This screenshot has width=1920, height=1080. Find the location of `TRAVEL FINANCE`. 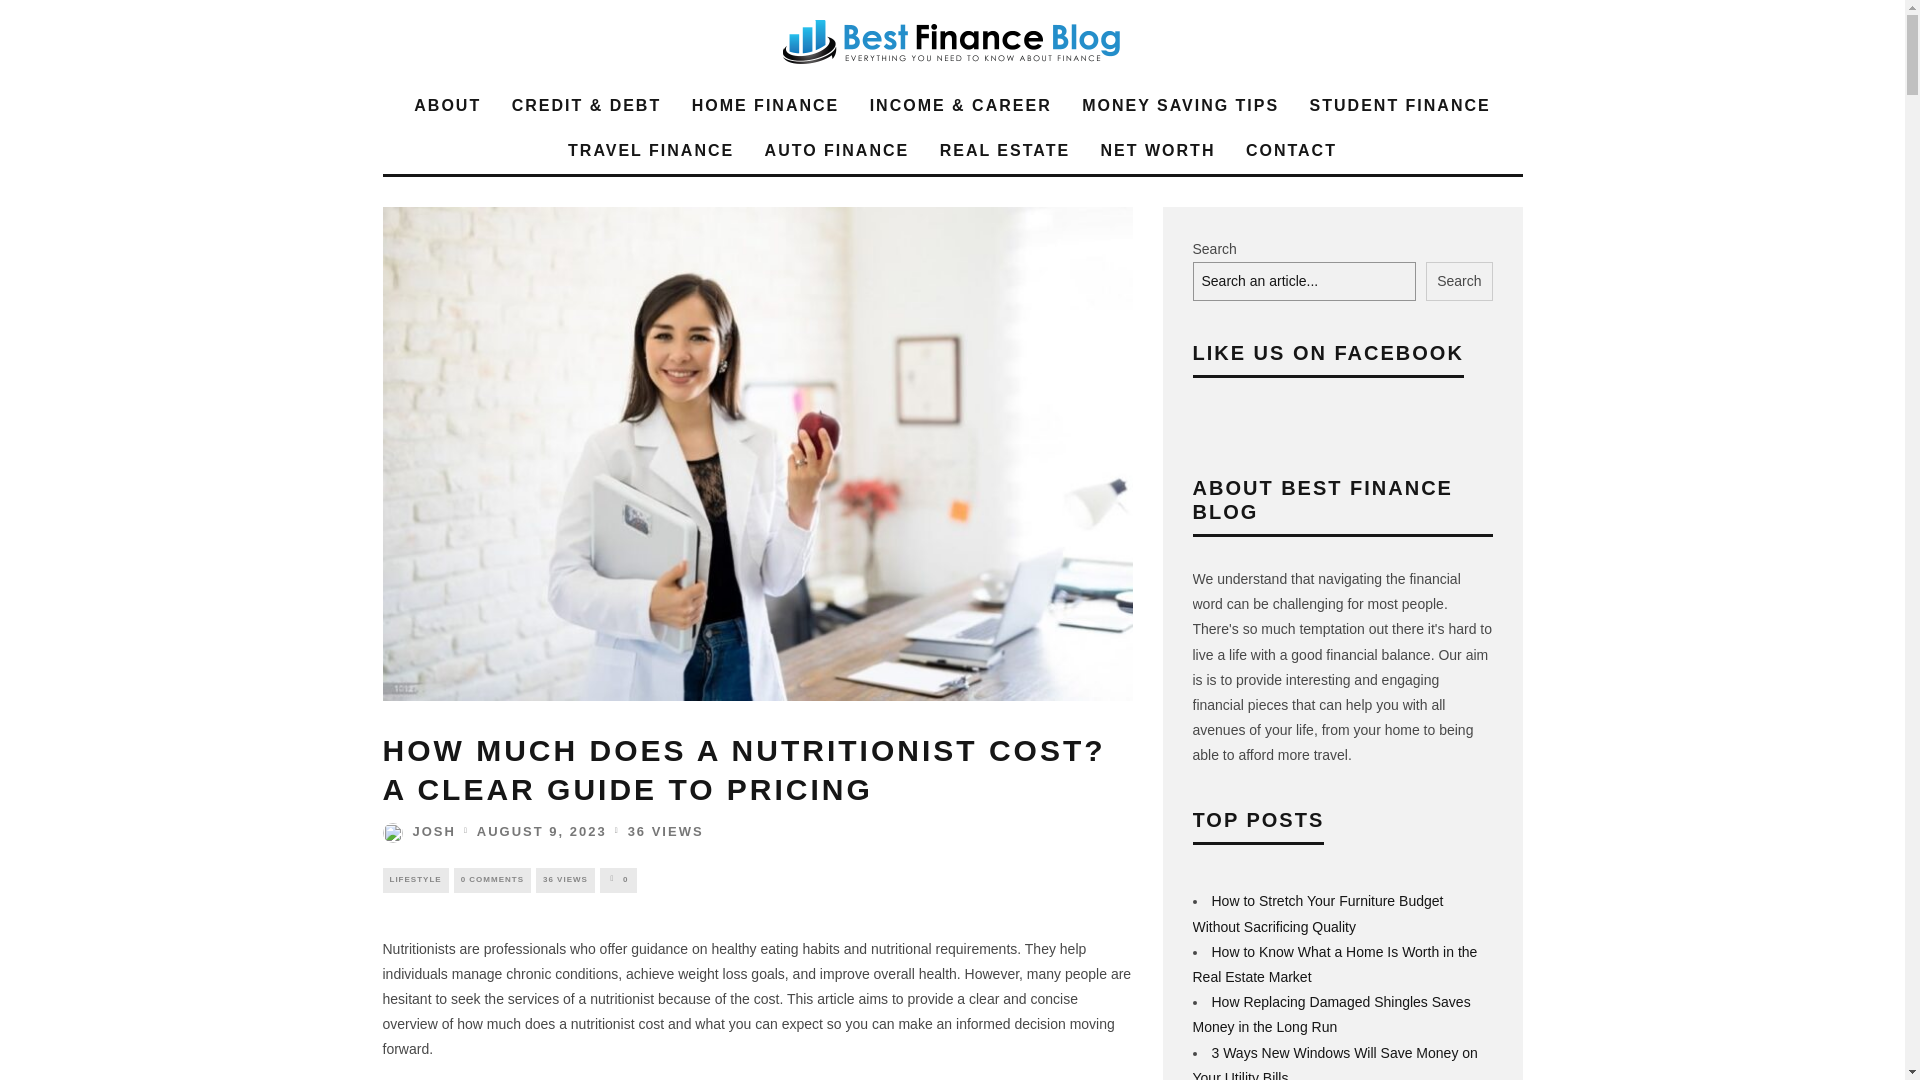

TRAVEL FINANCE is located at coordinates (651, 150).